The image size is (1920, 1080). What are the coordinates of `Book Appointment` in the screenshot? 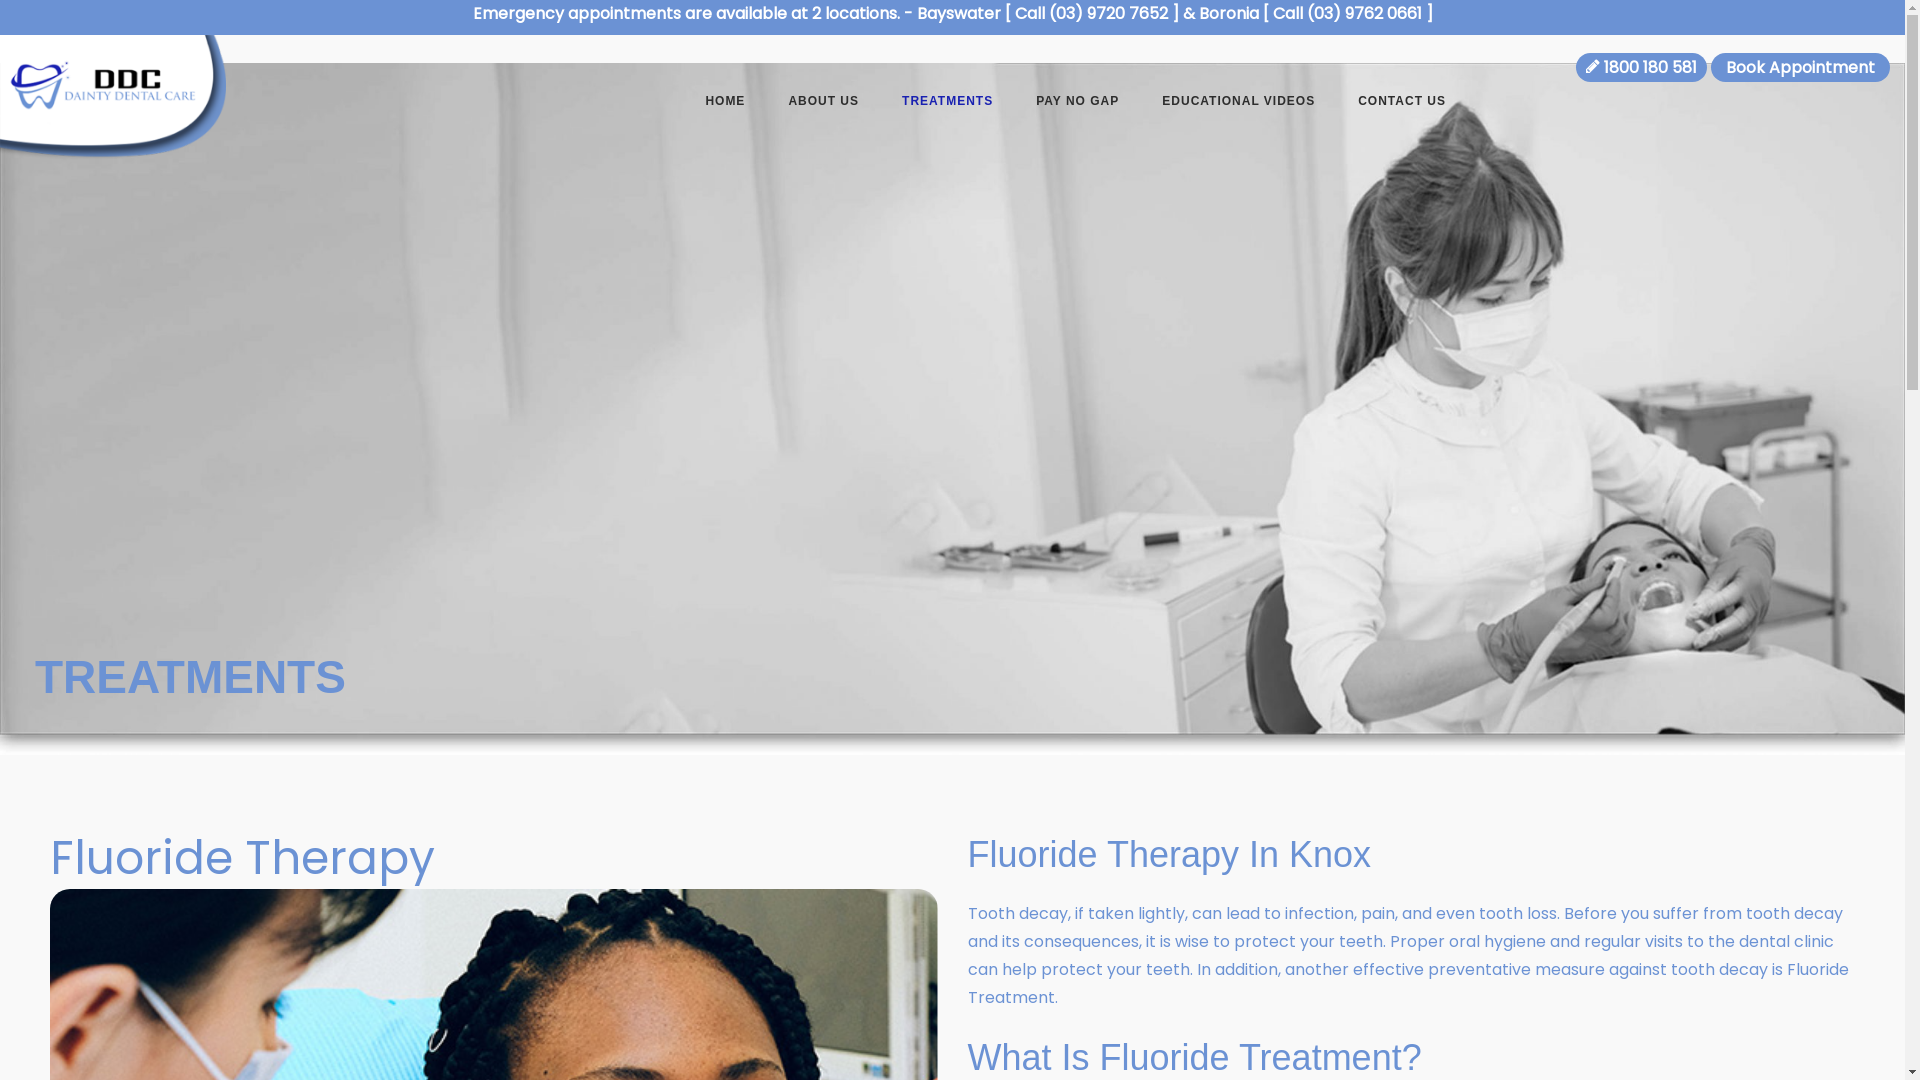 It's located at (1800, 68).